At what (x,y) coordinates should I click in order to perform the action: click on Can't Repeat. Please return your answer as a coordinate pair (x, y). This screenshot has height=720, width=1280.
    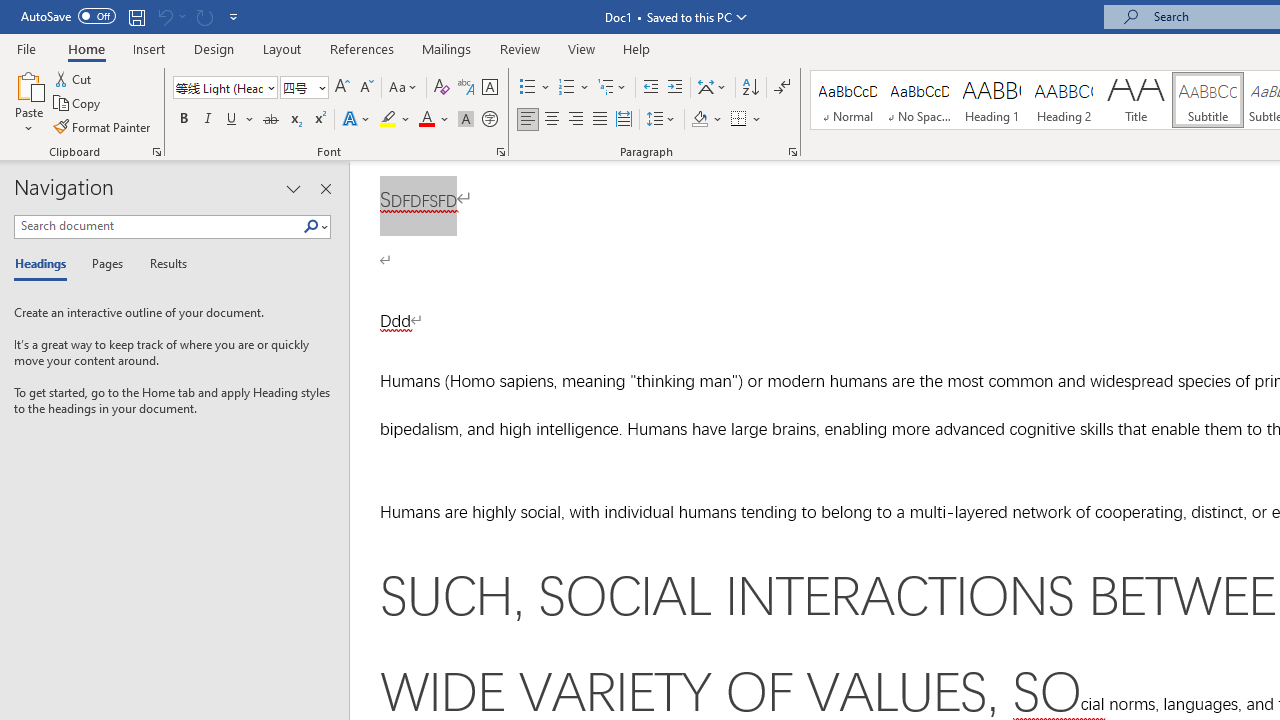
    Looking at the image, I should click on (204, 16).